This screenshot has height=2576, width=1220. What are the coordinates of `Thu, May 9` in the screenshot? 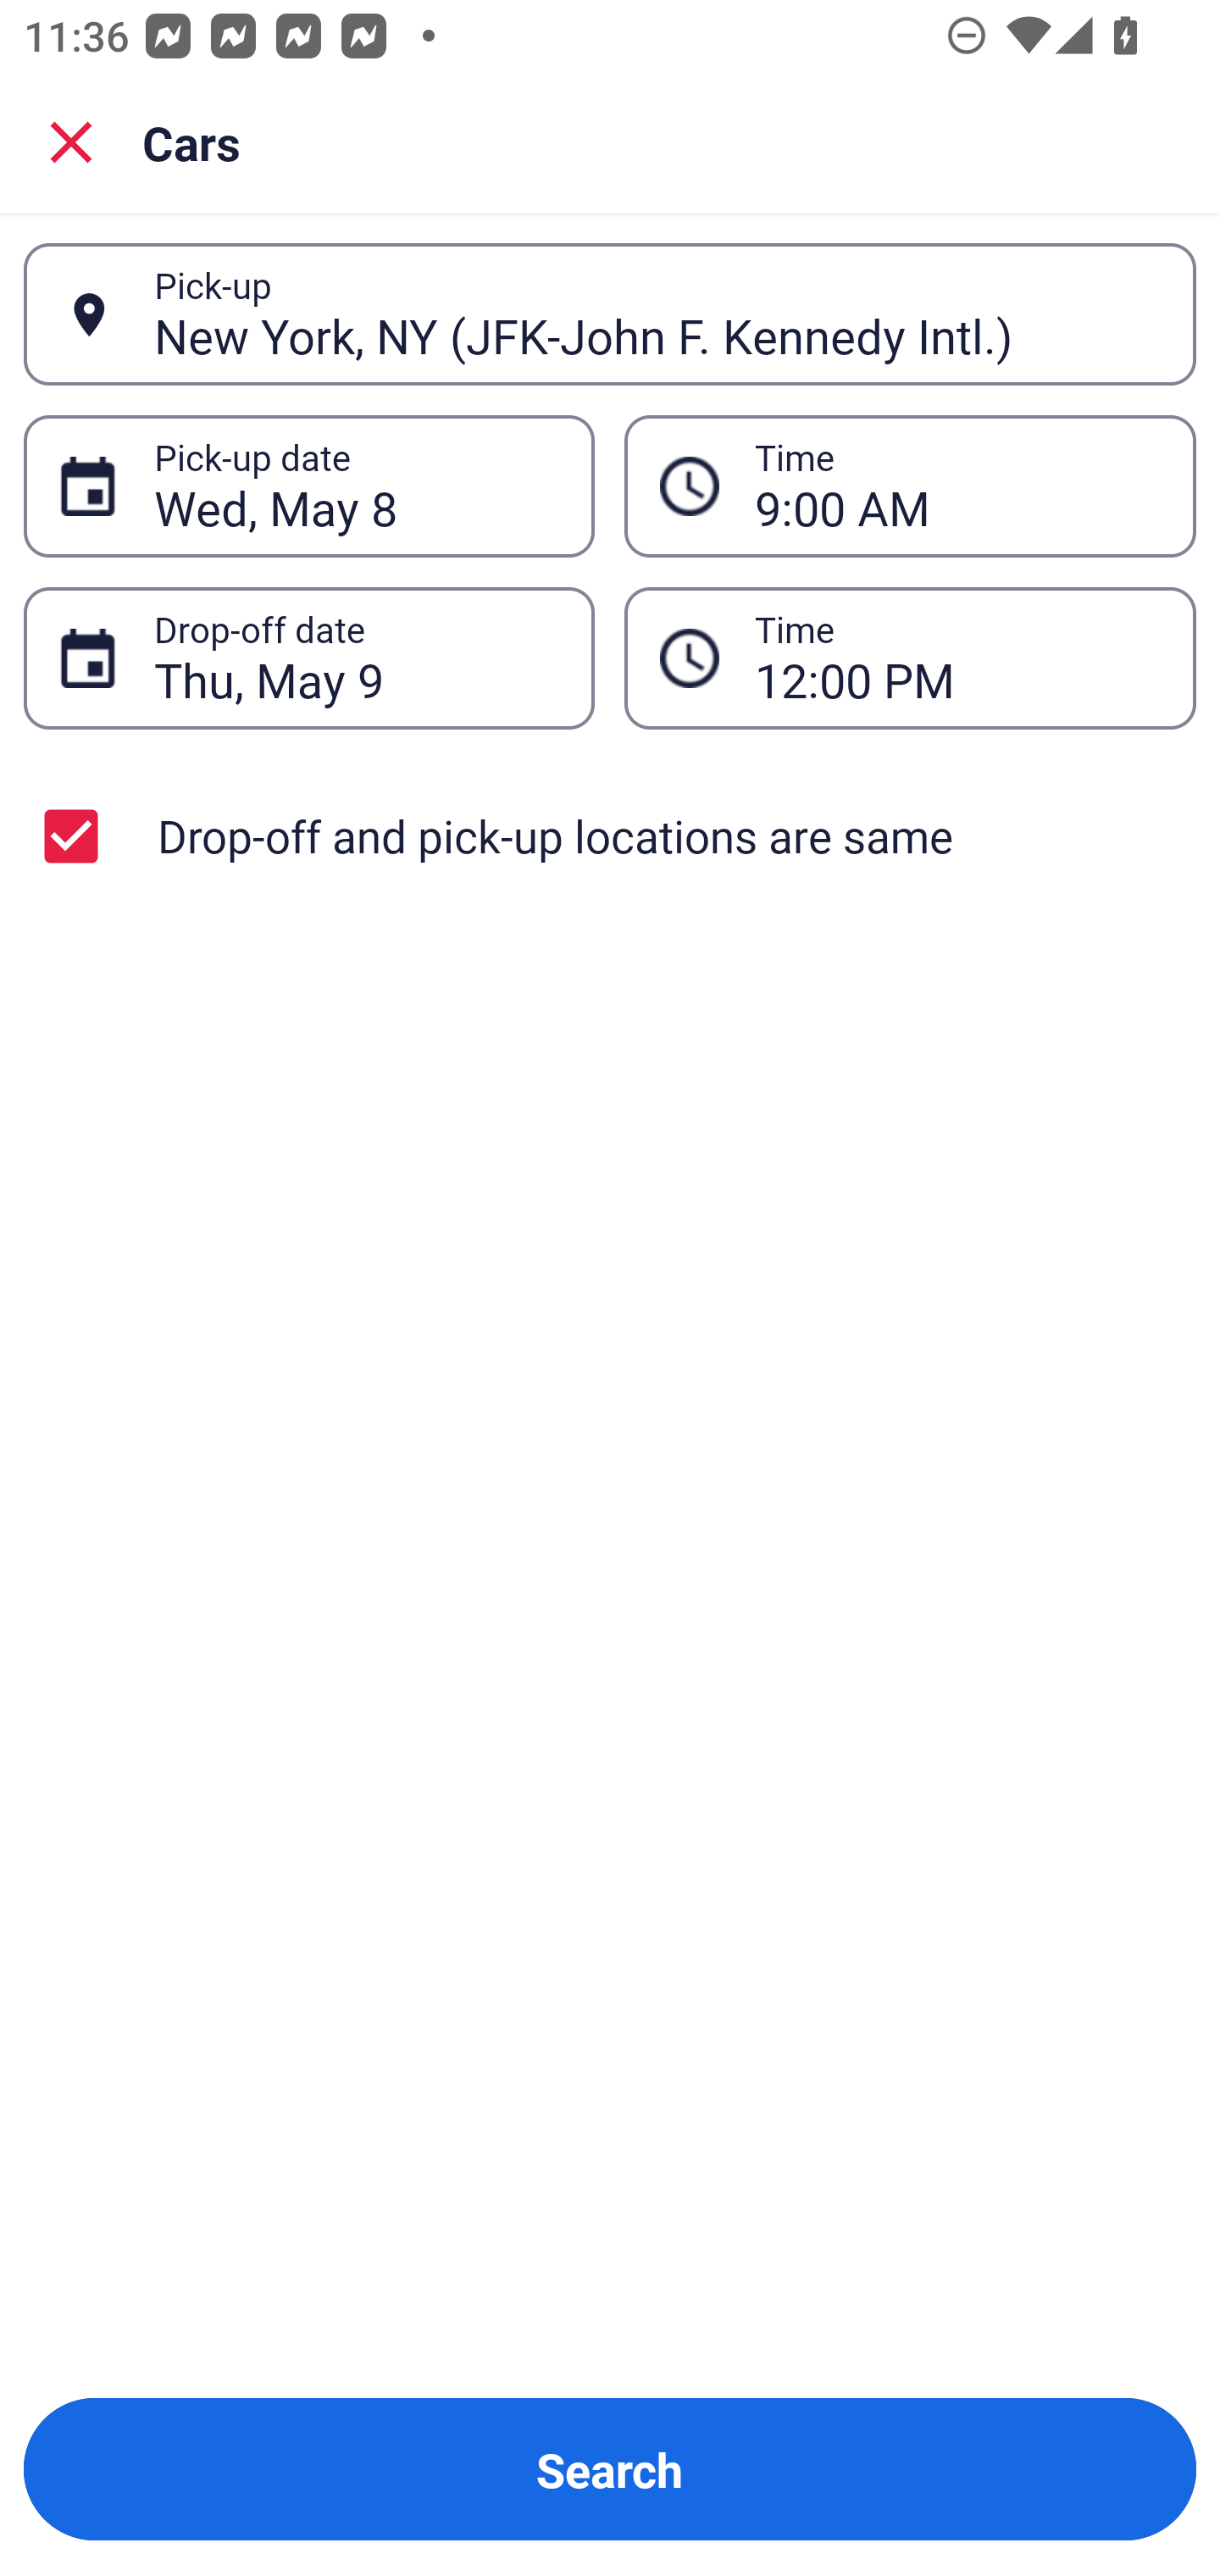 It's located at (356, 658).